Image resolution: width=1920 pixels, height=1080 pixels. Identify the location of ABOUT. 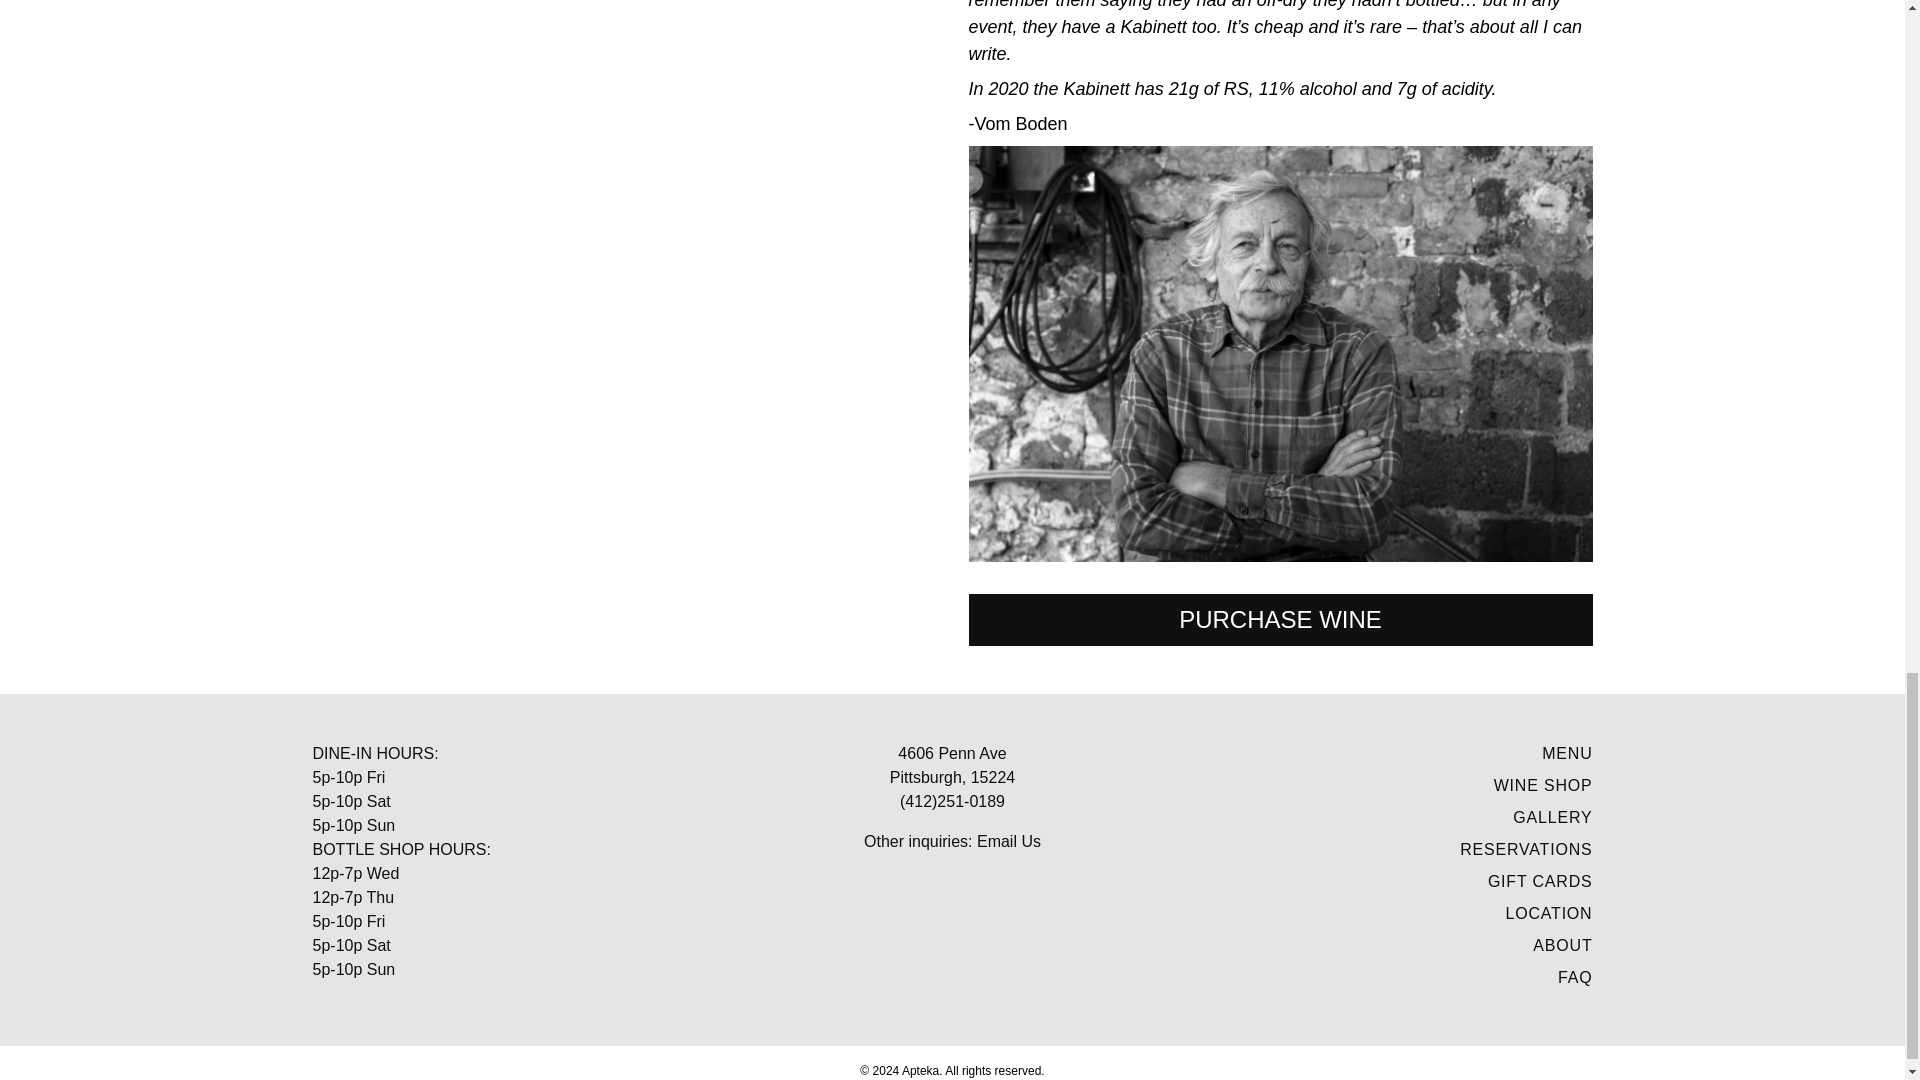
(1562, 945).